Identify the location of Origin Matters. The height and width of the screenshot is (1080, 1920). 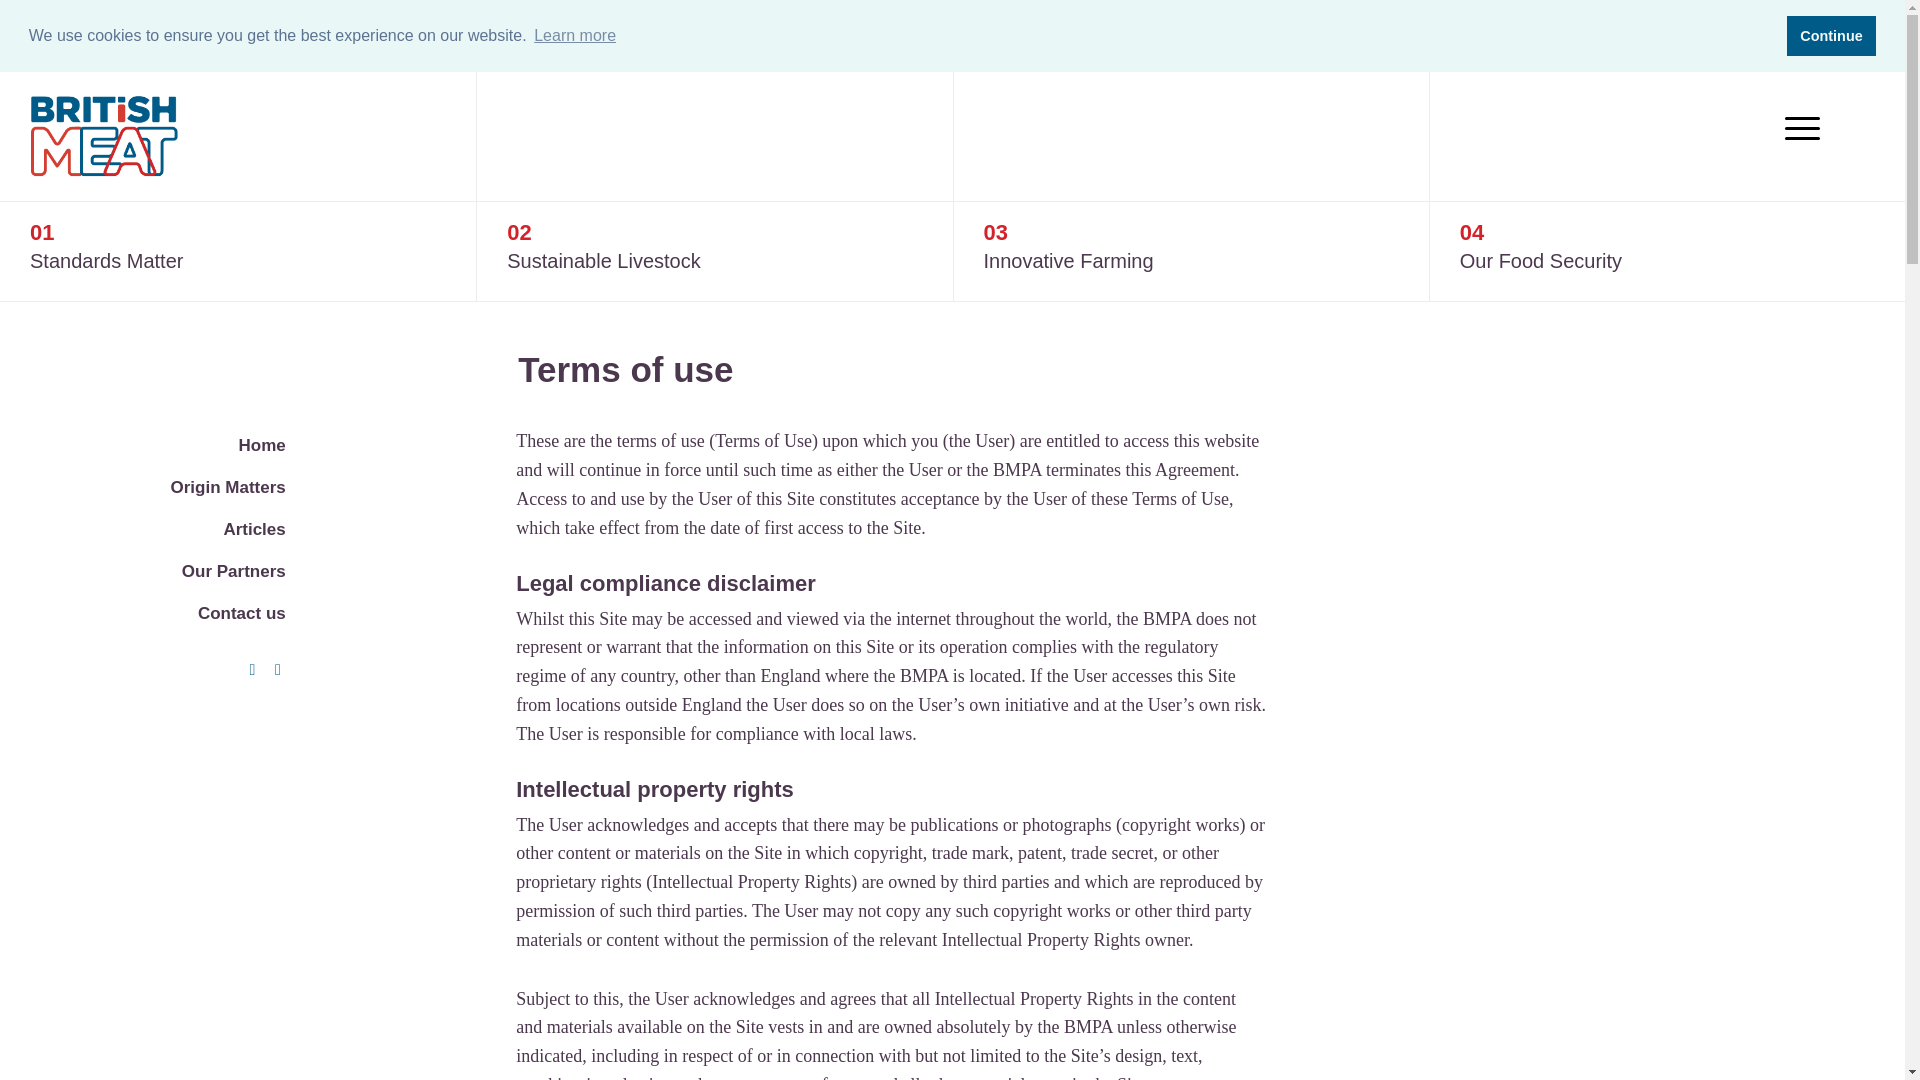
(227, 487).